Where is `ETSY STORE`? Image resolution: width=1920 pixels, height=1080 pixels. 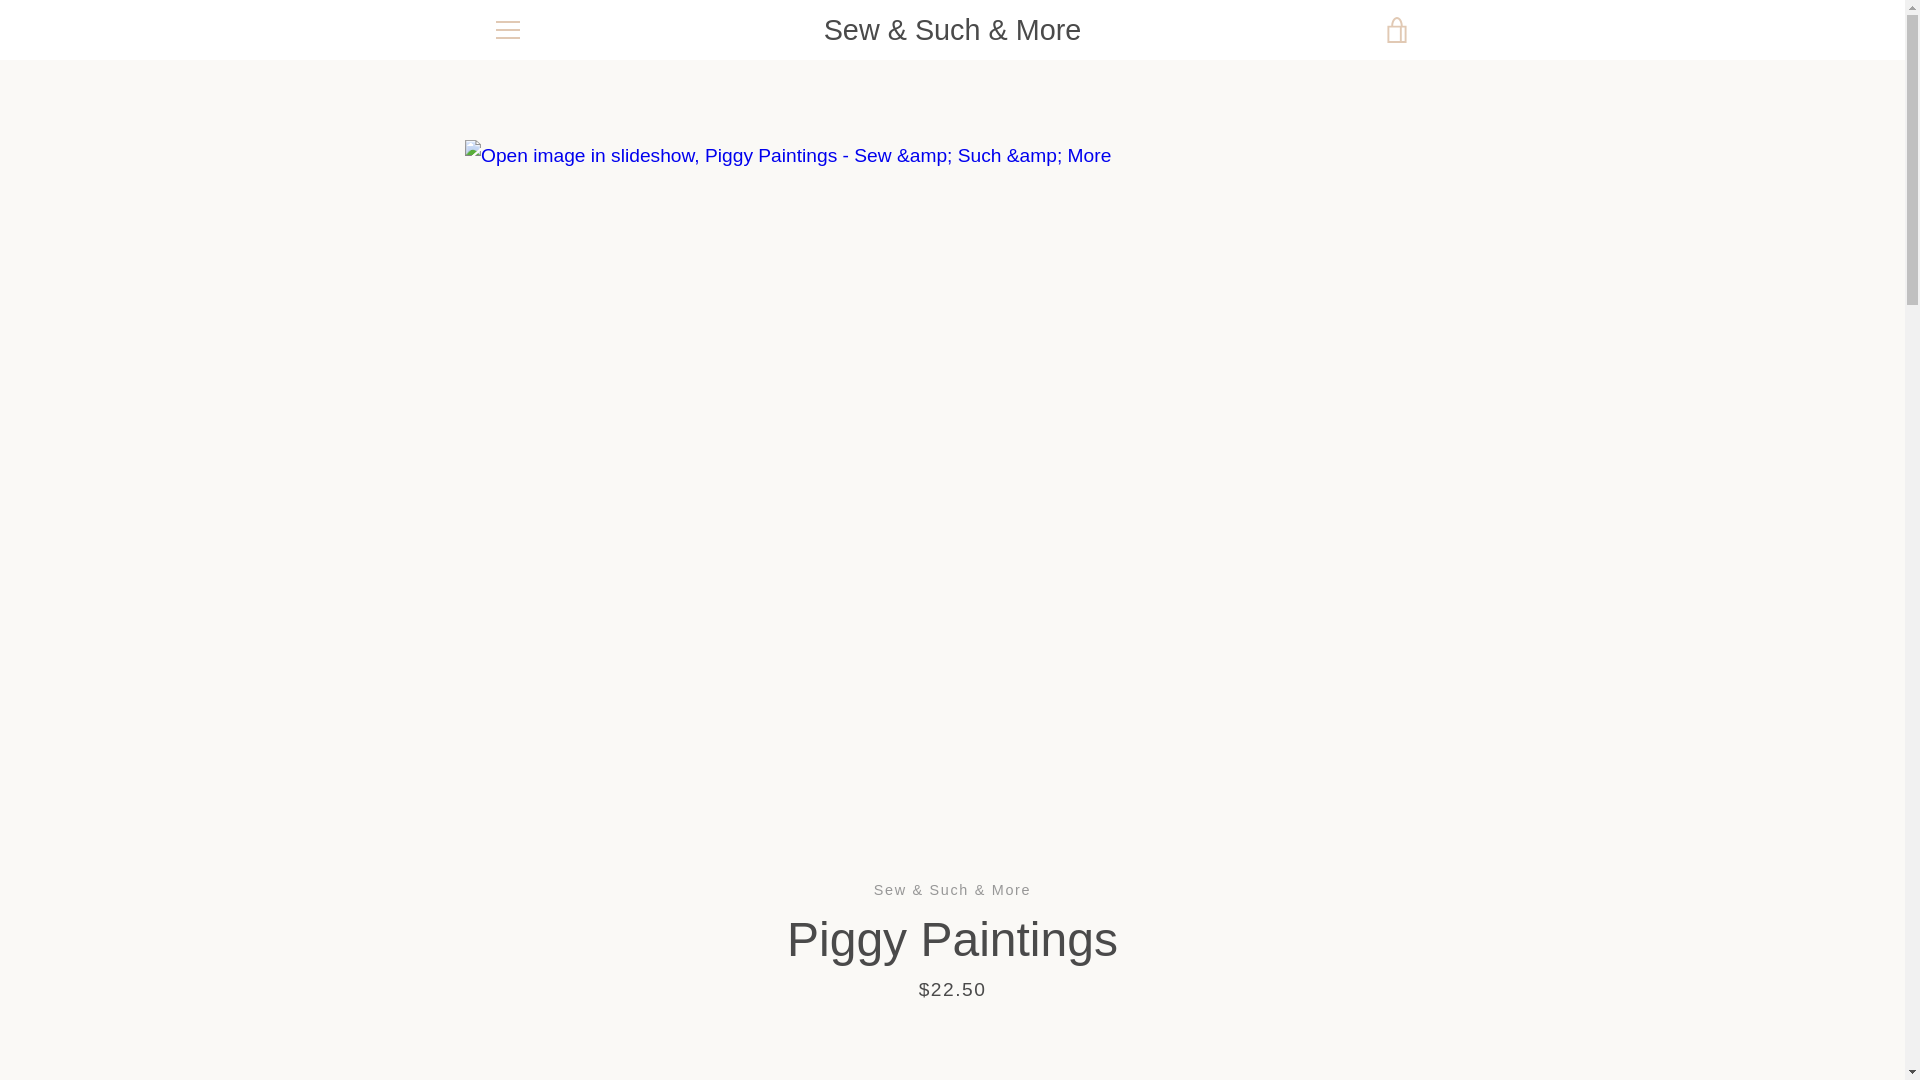 ETSY STORE is located at coordinates (542, 591).